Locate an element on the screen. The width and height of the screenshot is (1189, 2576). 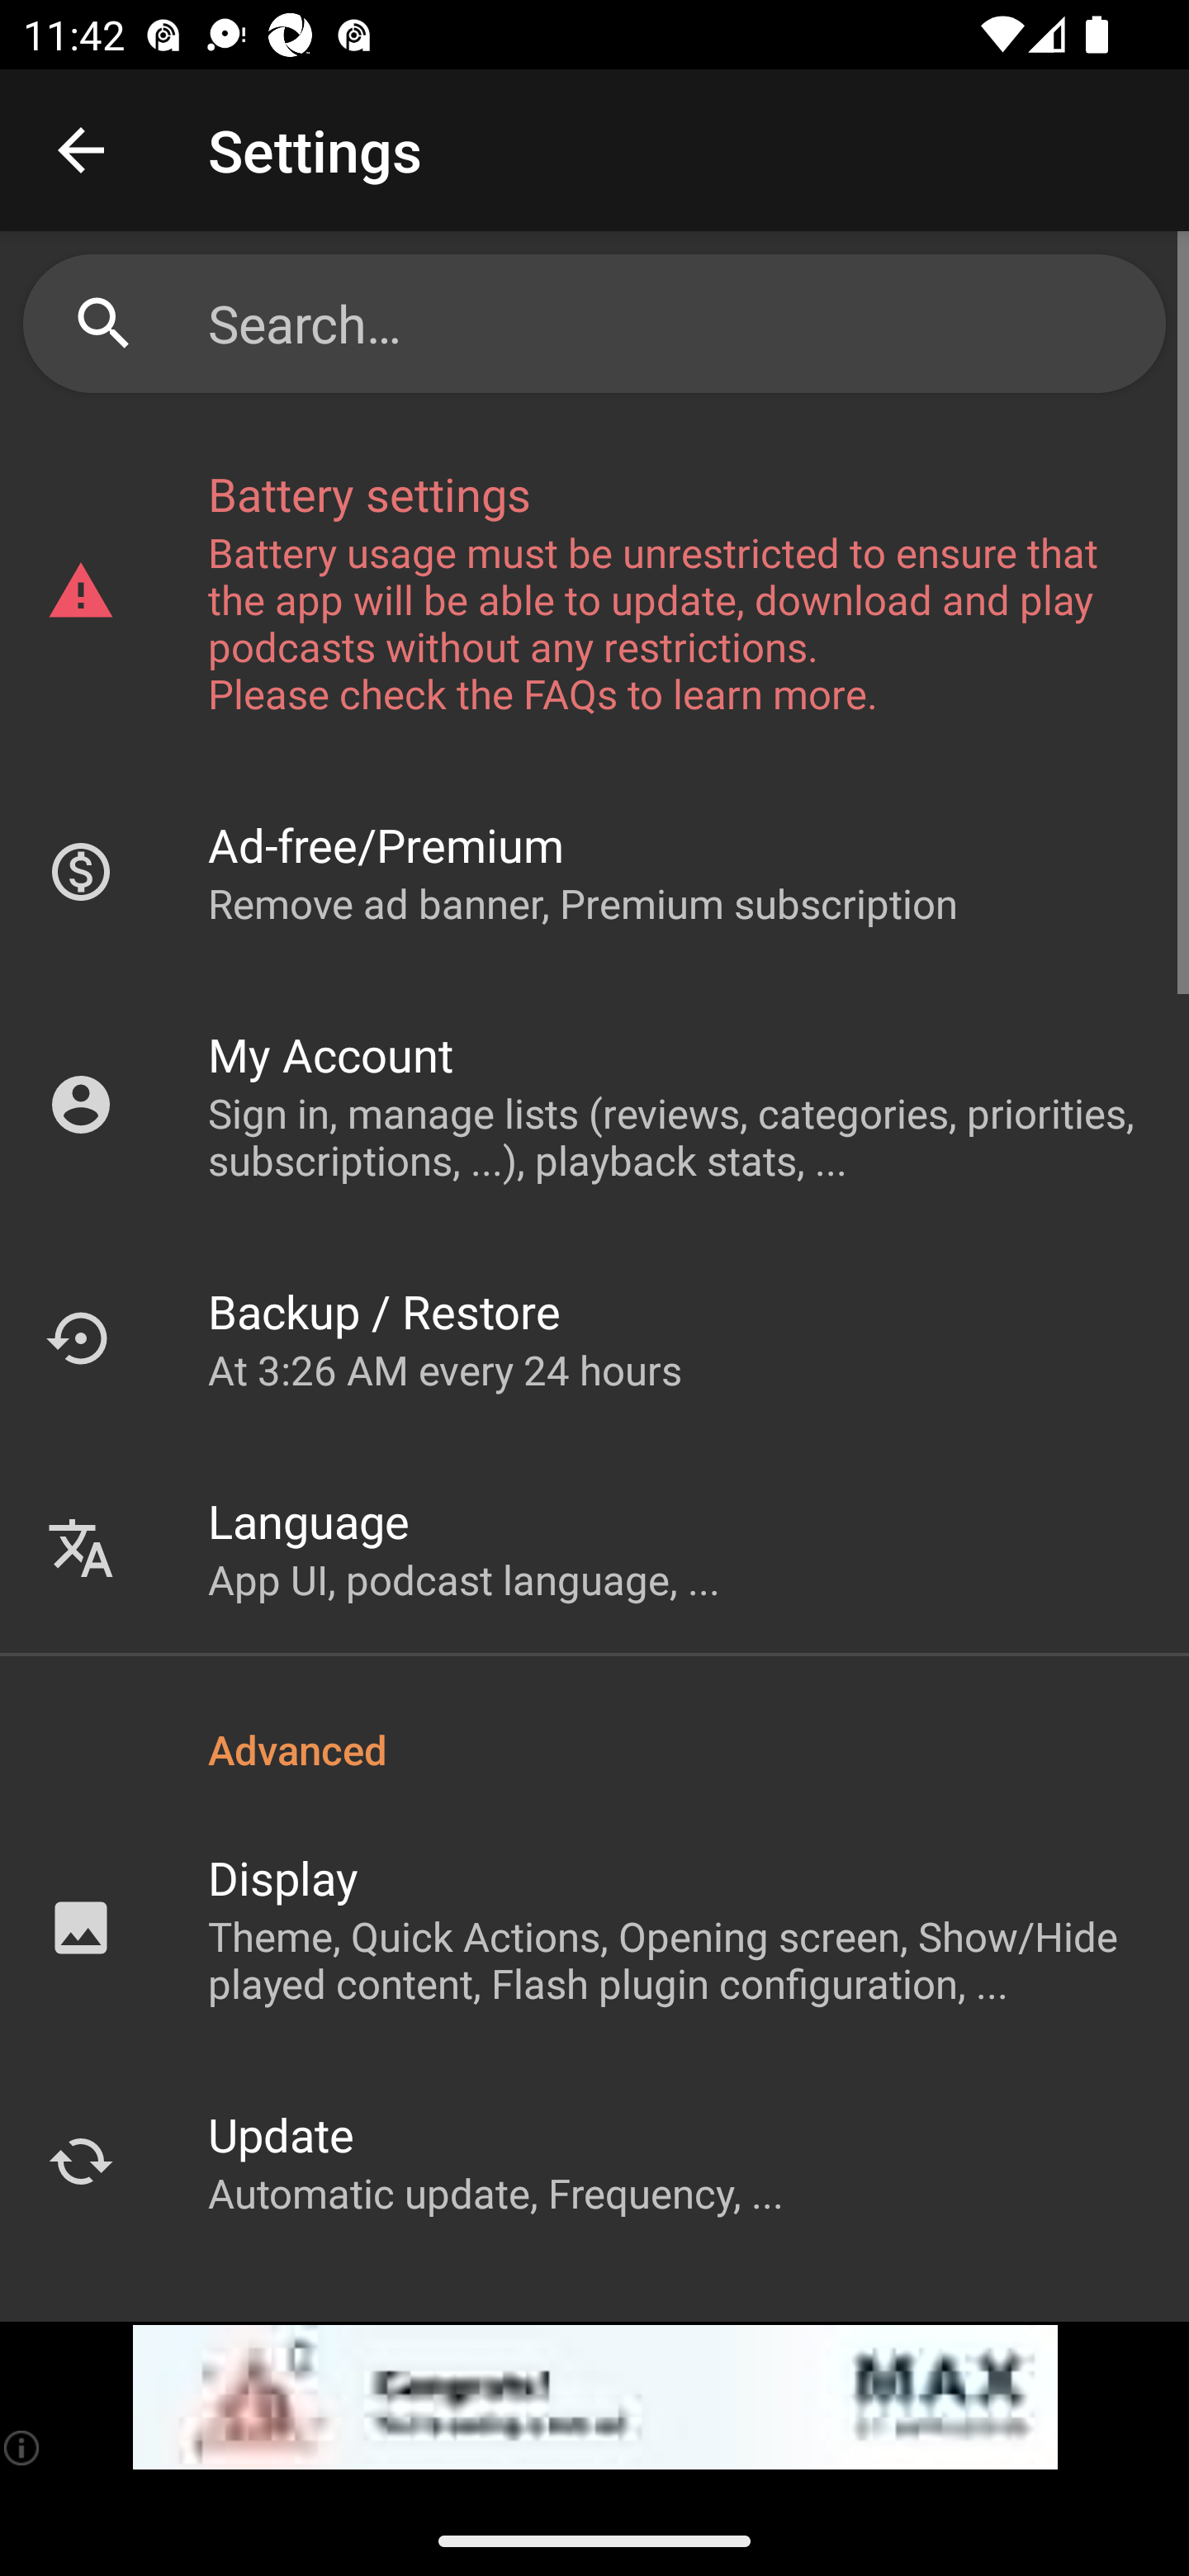
Search… is located at coordinates (594, 324).